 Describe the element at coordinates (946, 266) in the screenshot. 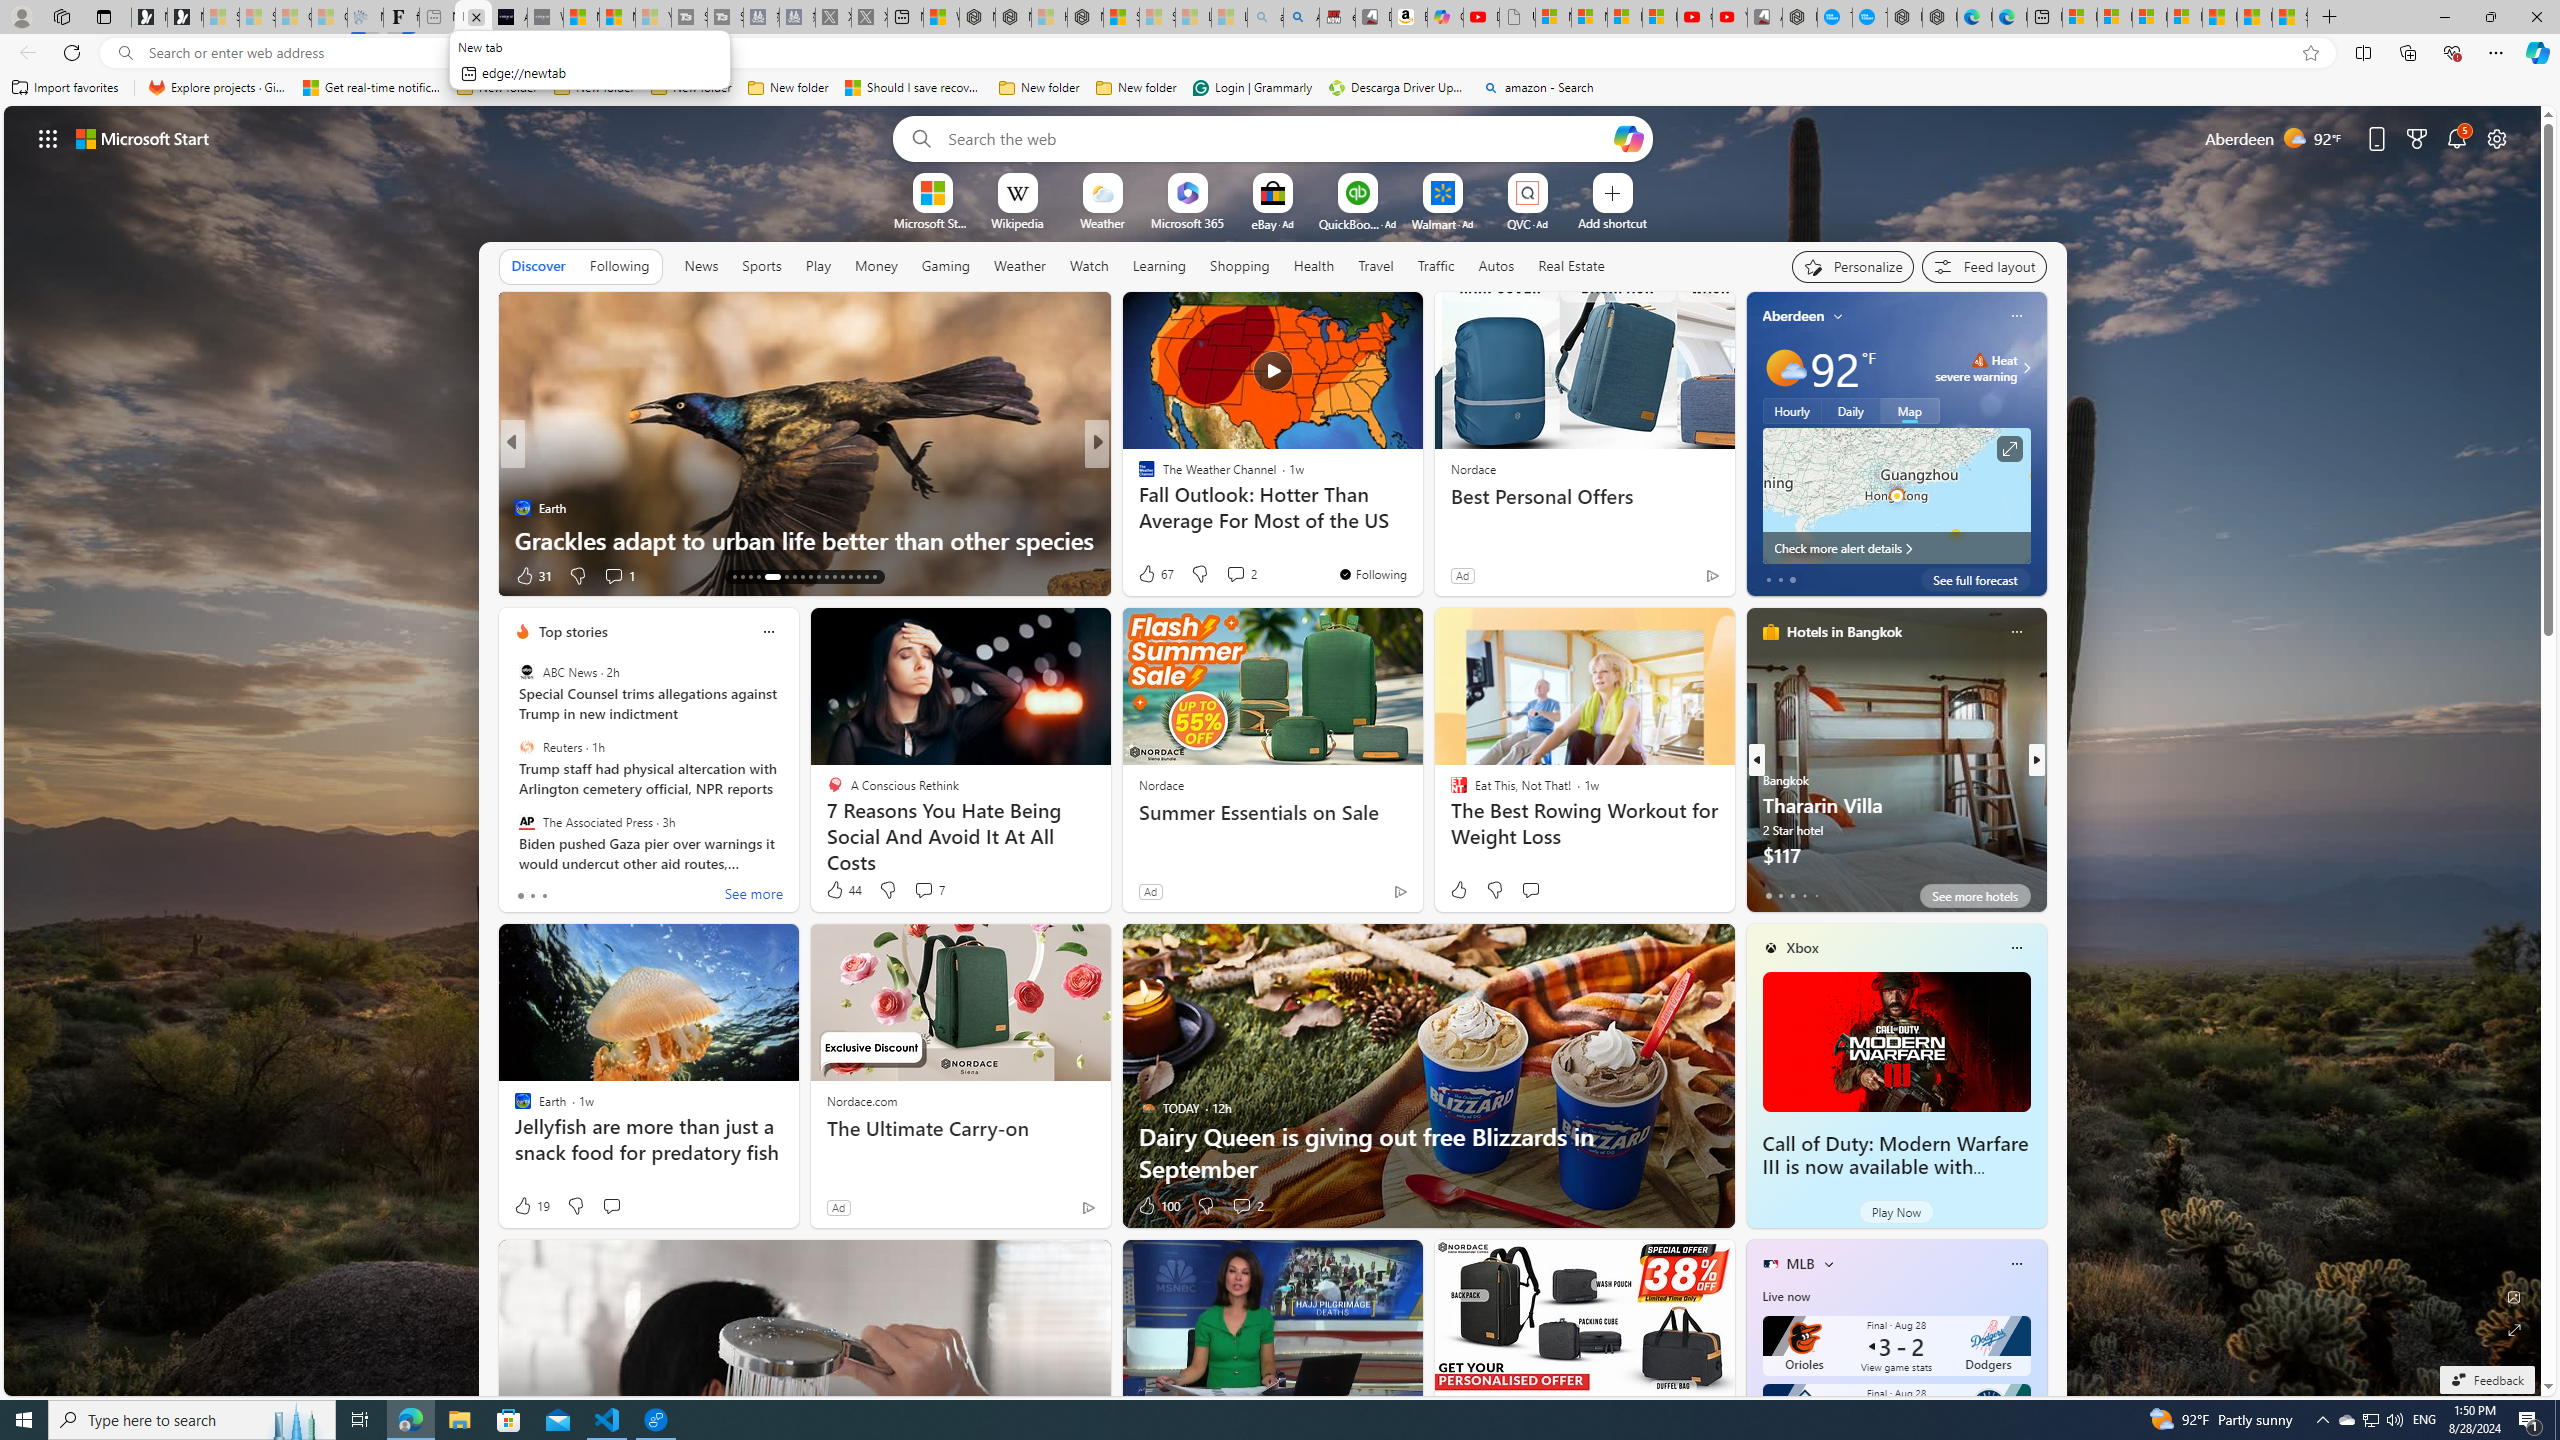

I see `Gaming` at that location.